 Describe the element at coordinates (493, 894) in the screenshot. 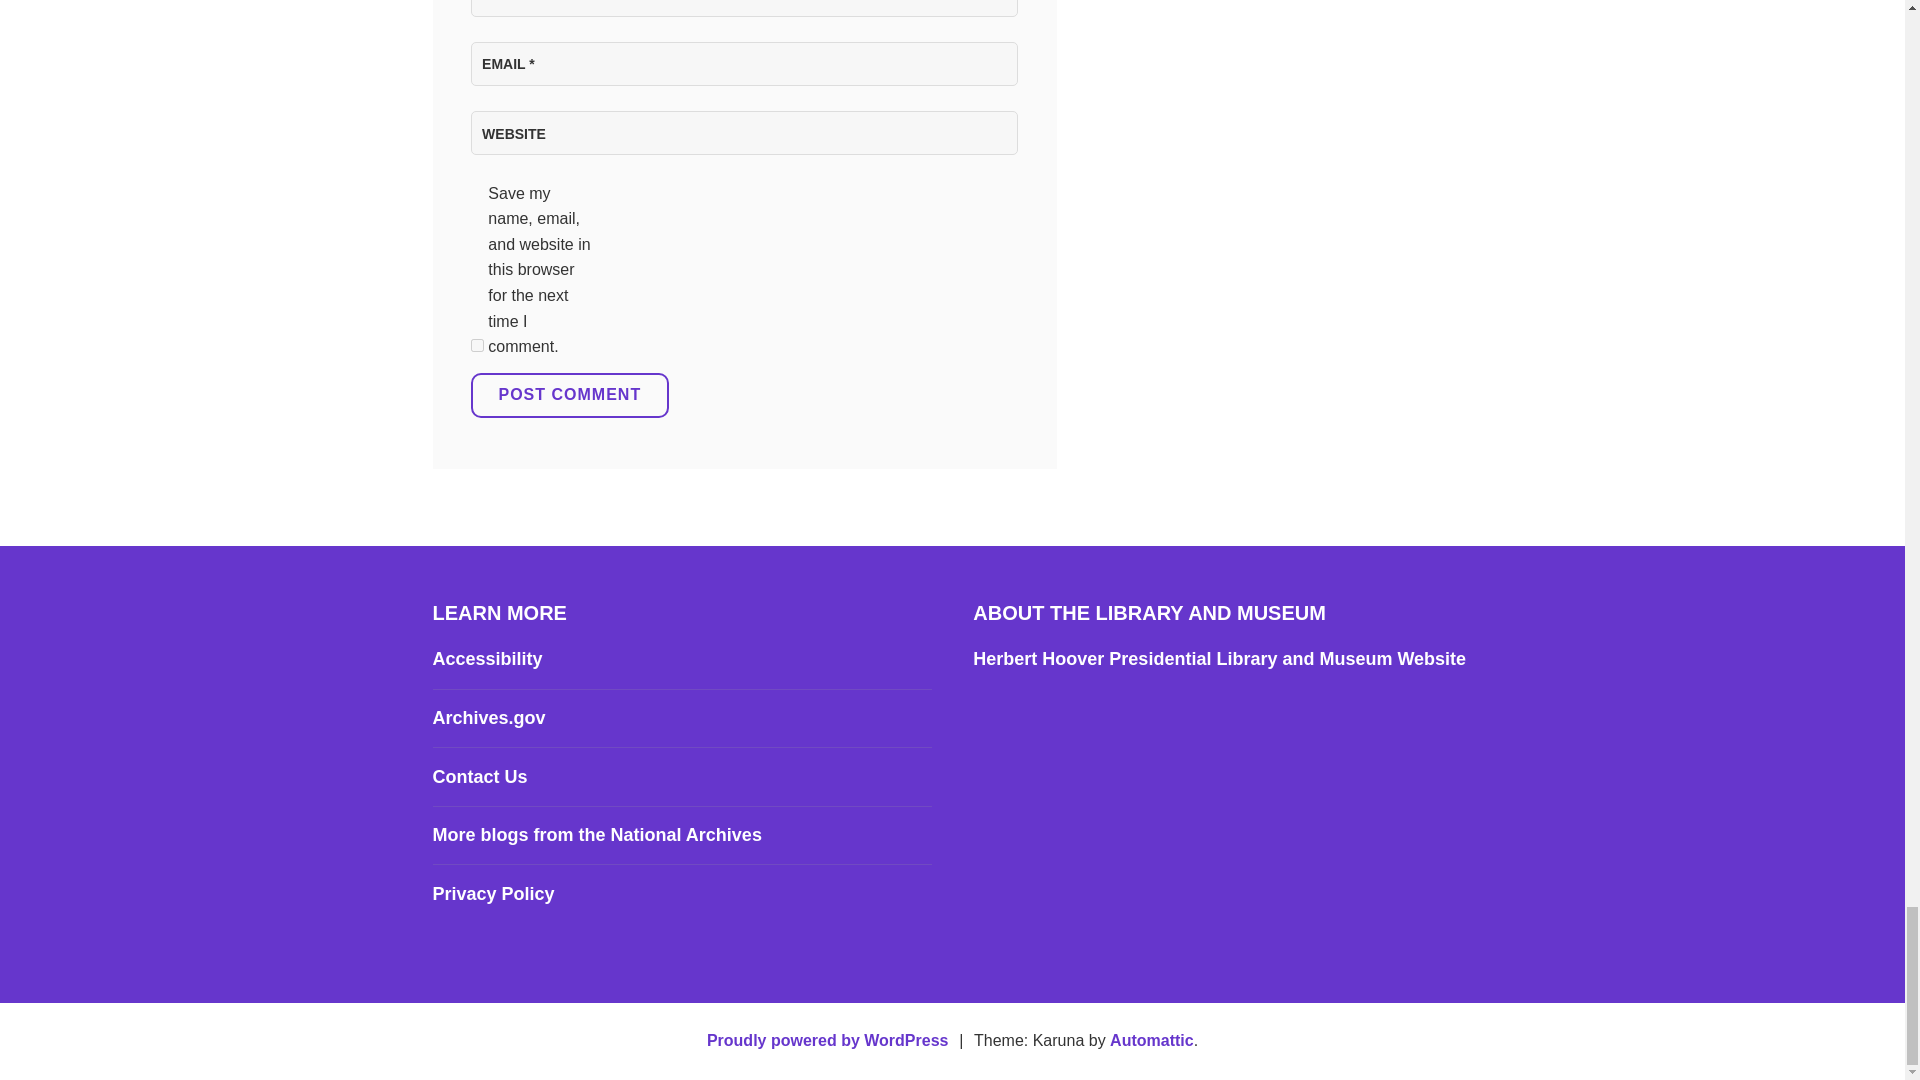

I see `National Archives privacy policy` at that location.